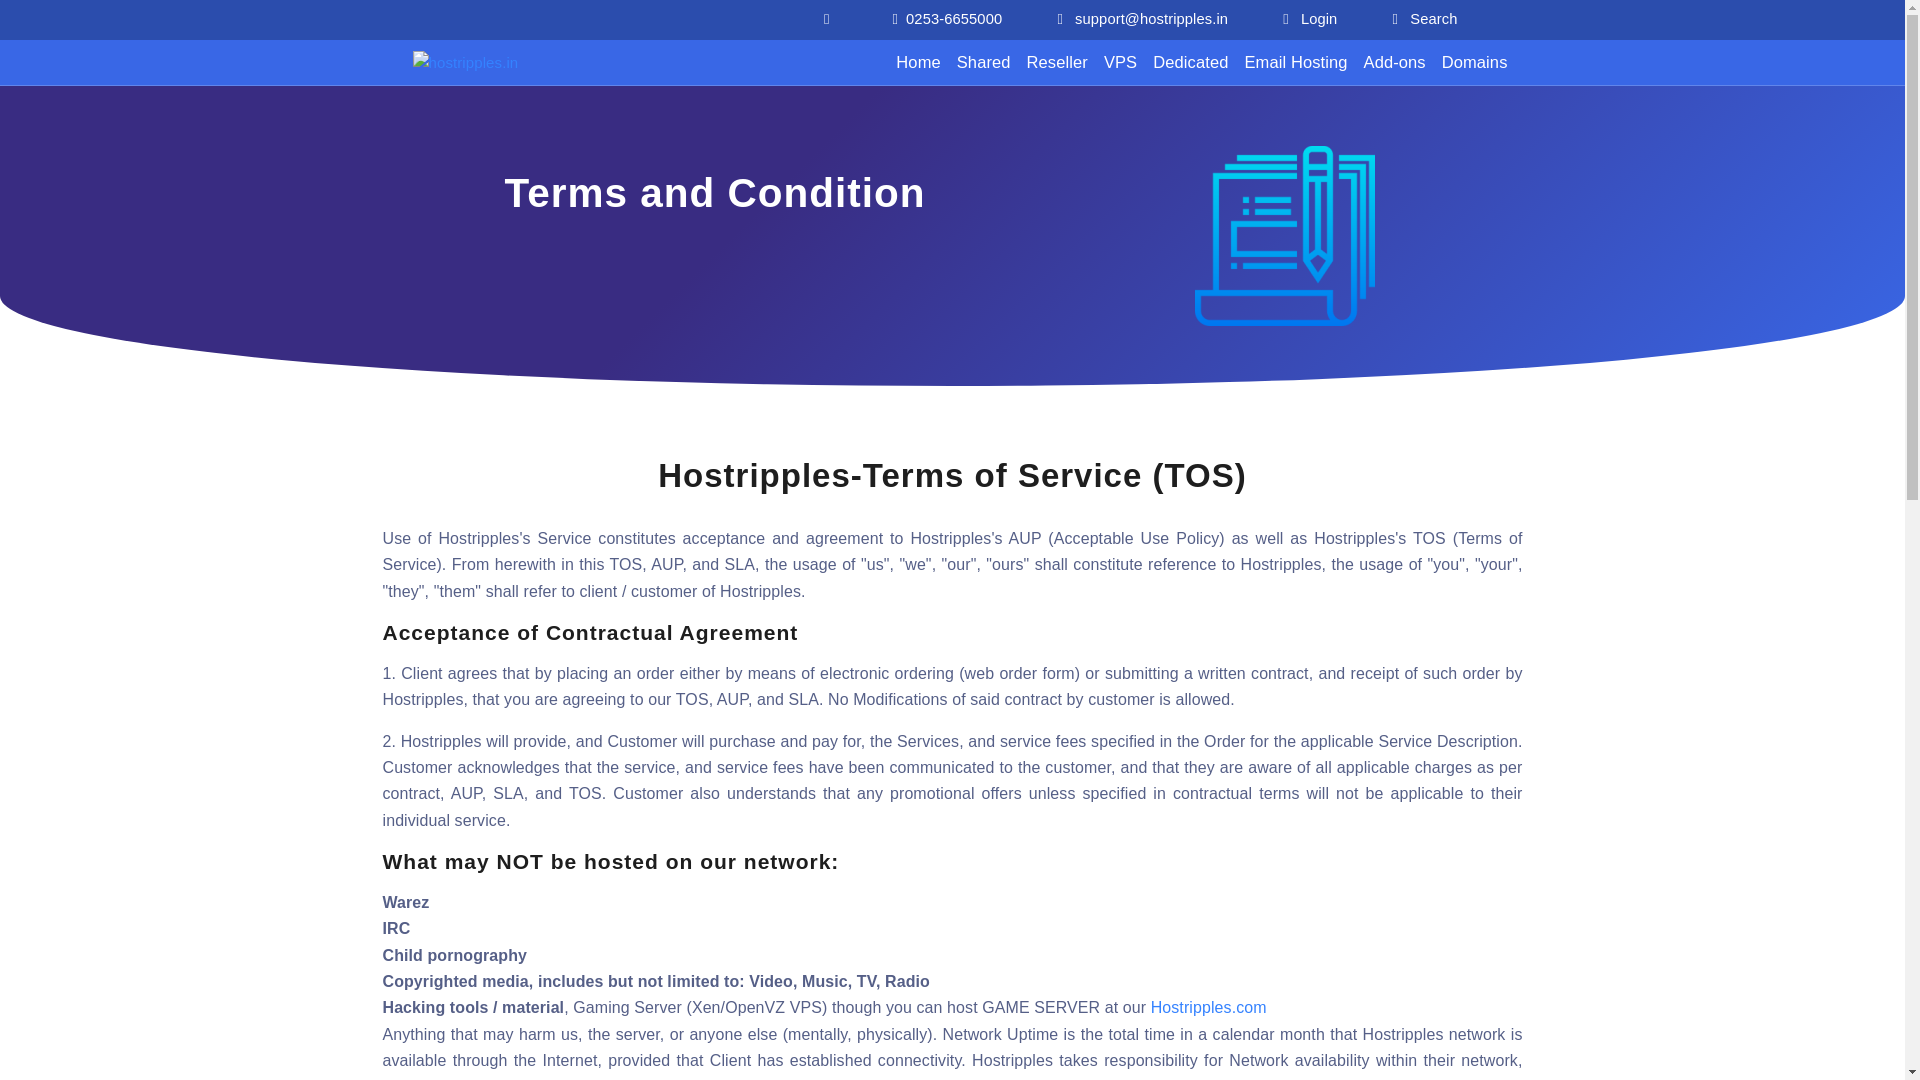  I want to click on Shared, so click(984, 62).